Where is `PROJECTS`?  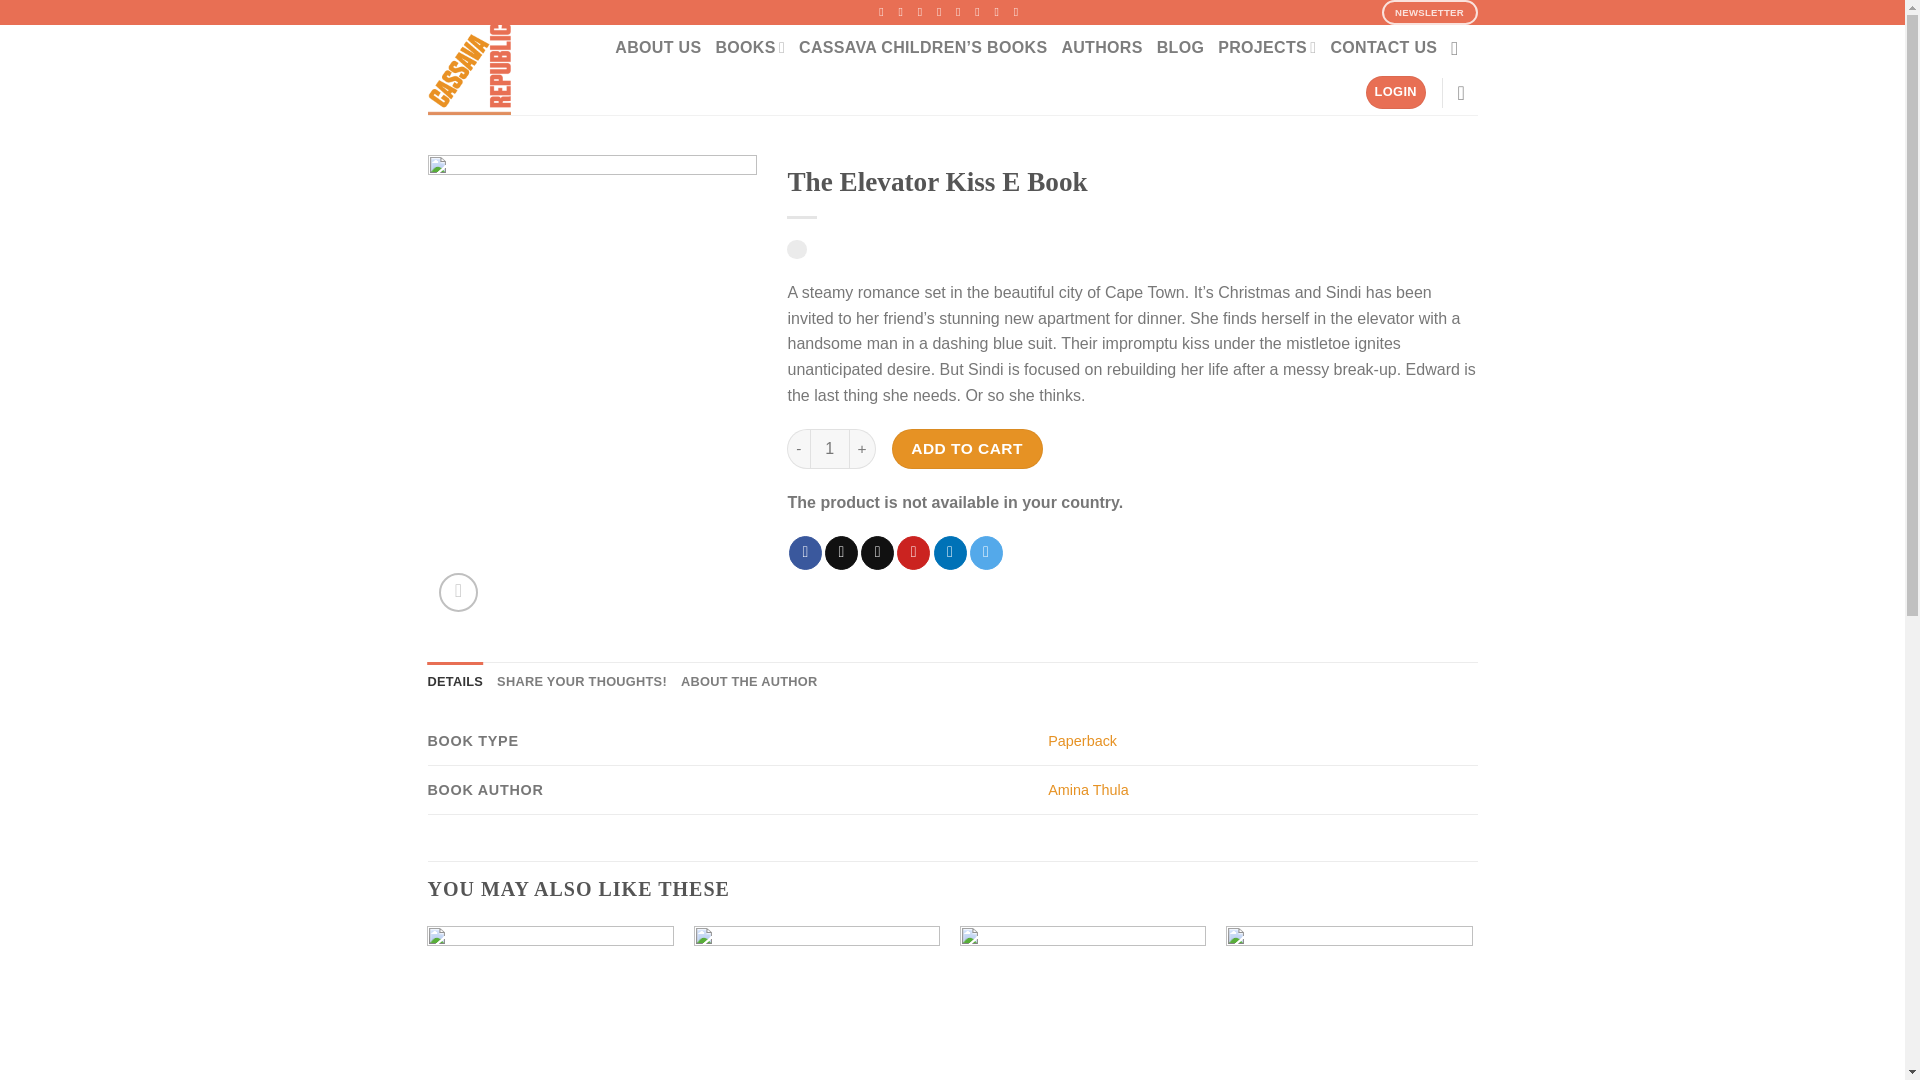 PROJECTS is located at coordinates (1266, 48).